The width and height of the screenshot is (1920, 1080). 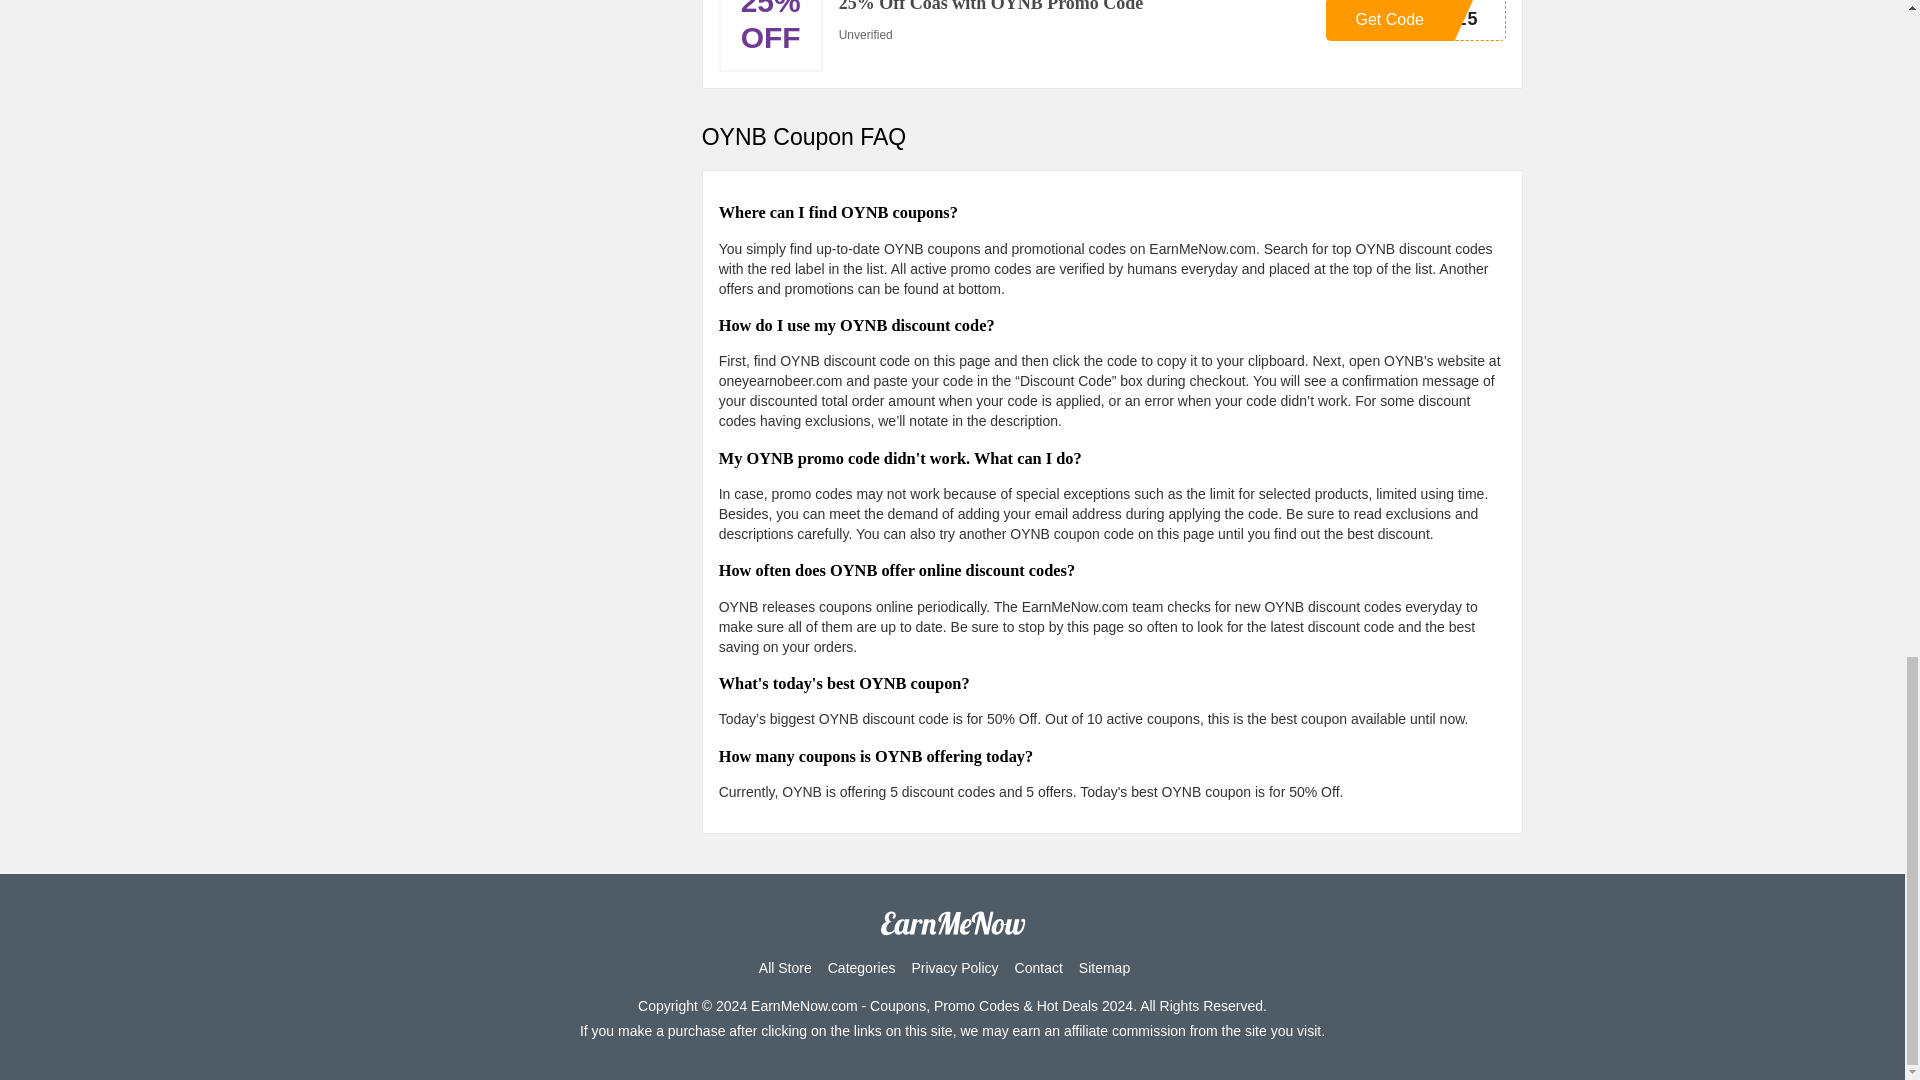 I want to click on Categories, so click(x=1416, y=20).